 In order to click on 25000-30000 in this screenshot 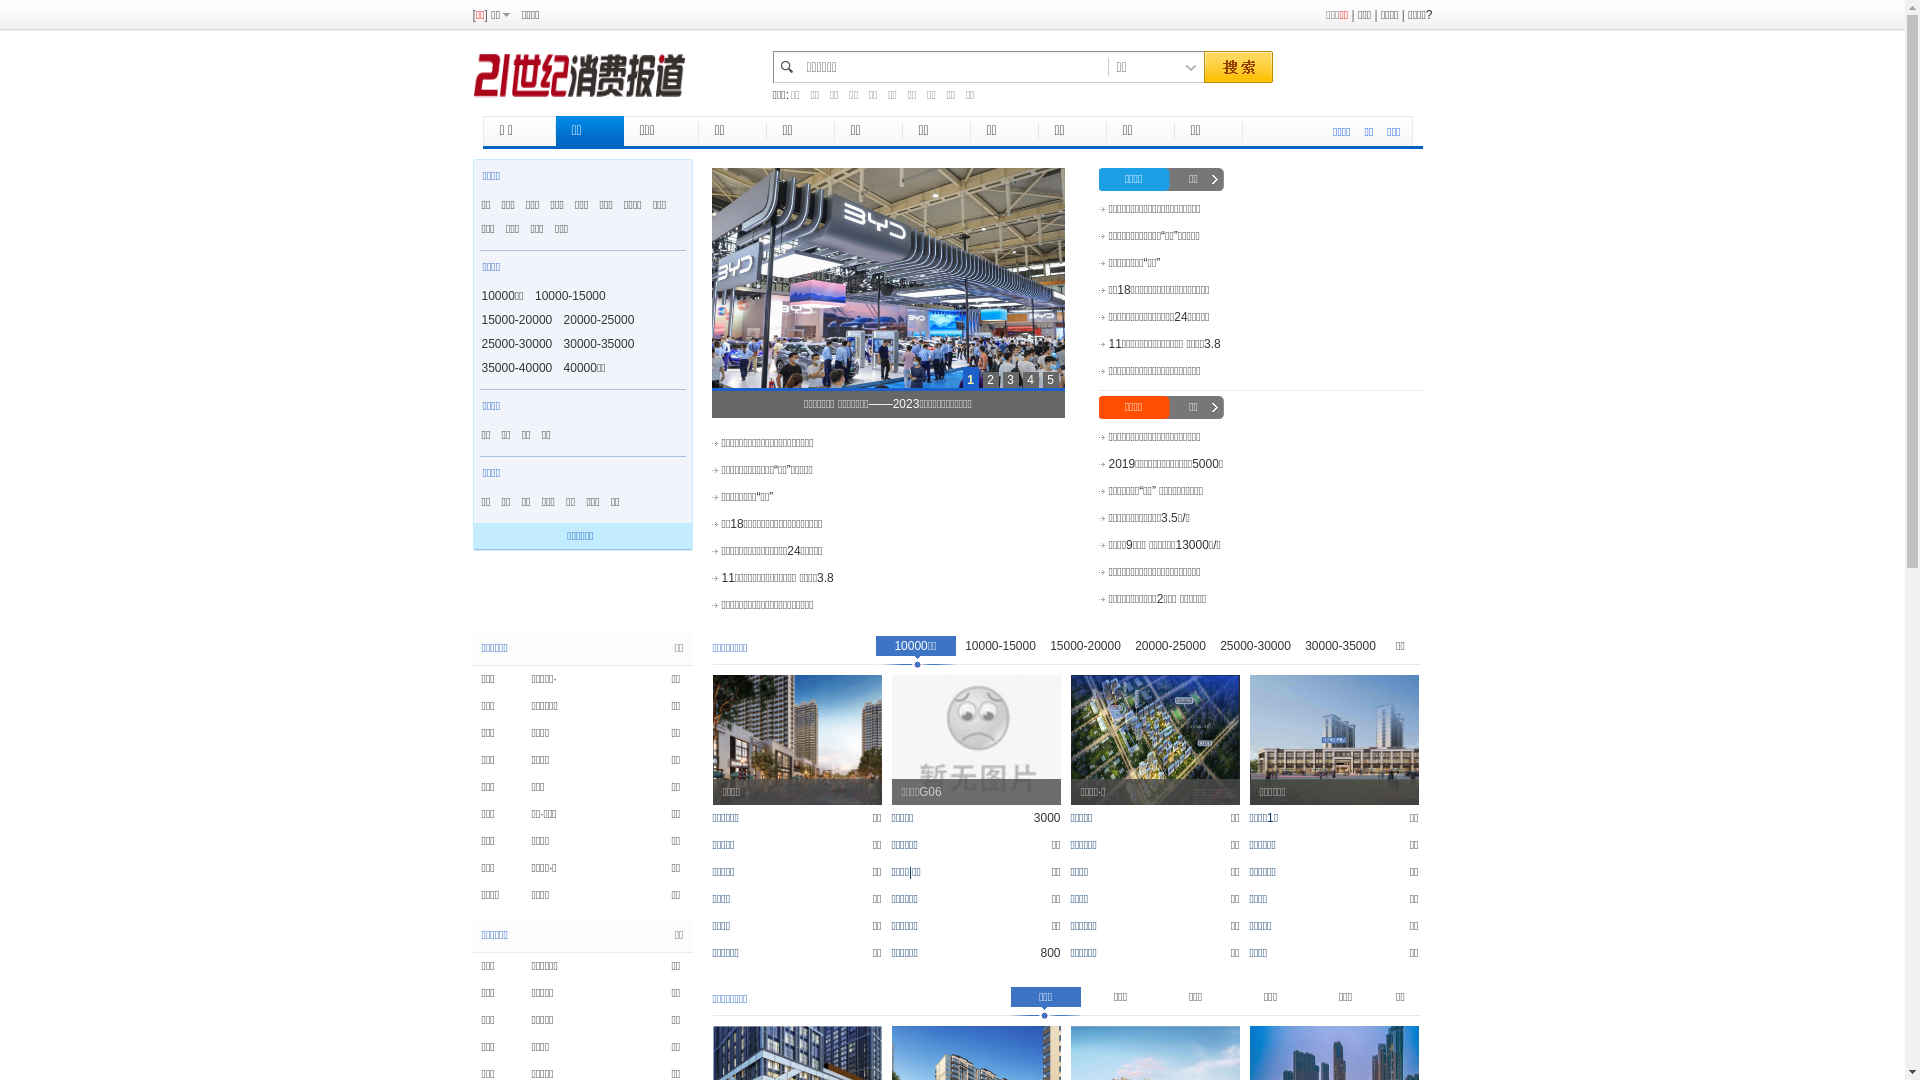, I will do `click(518, 344)`.